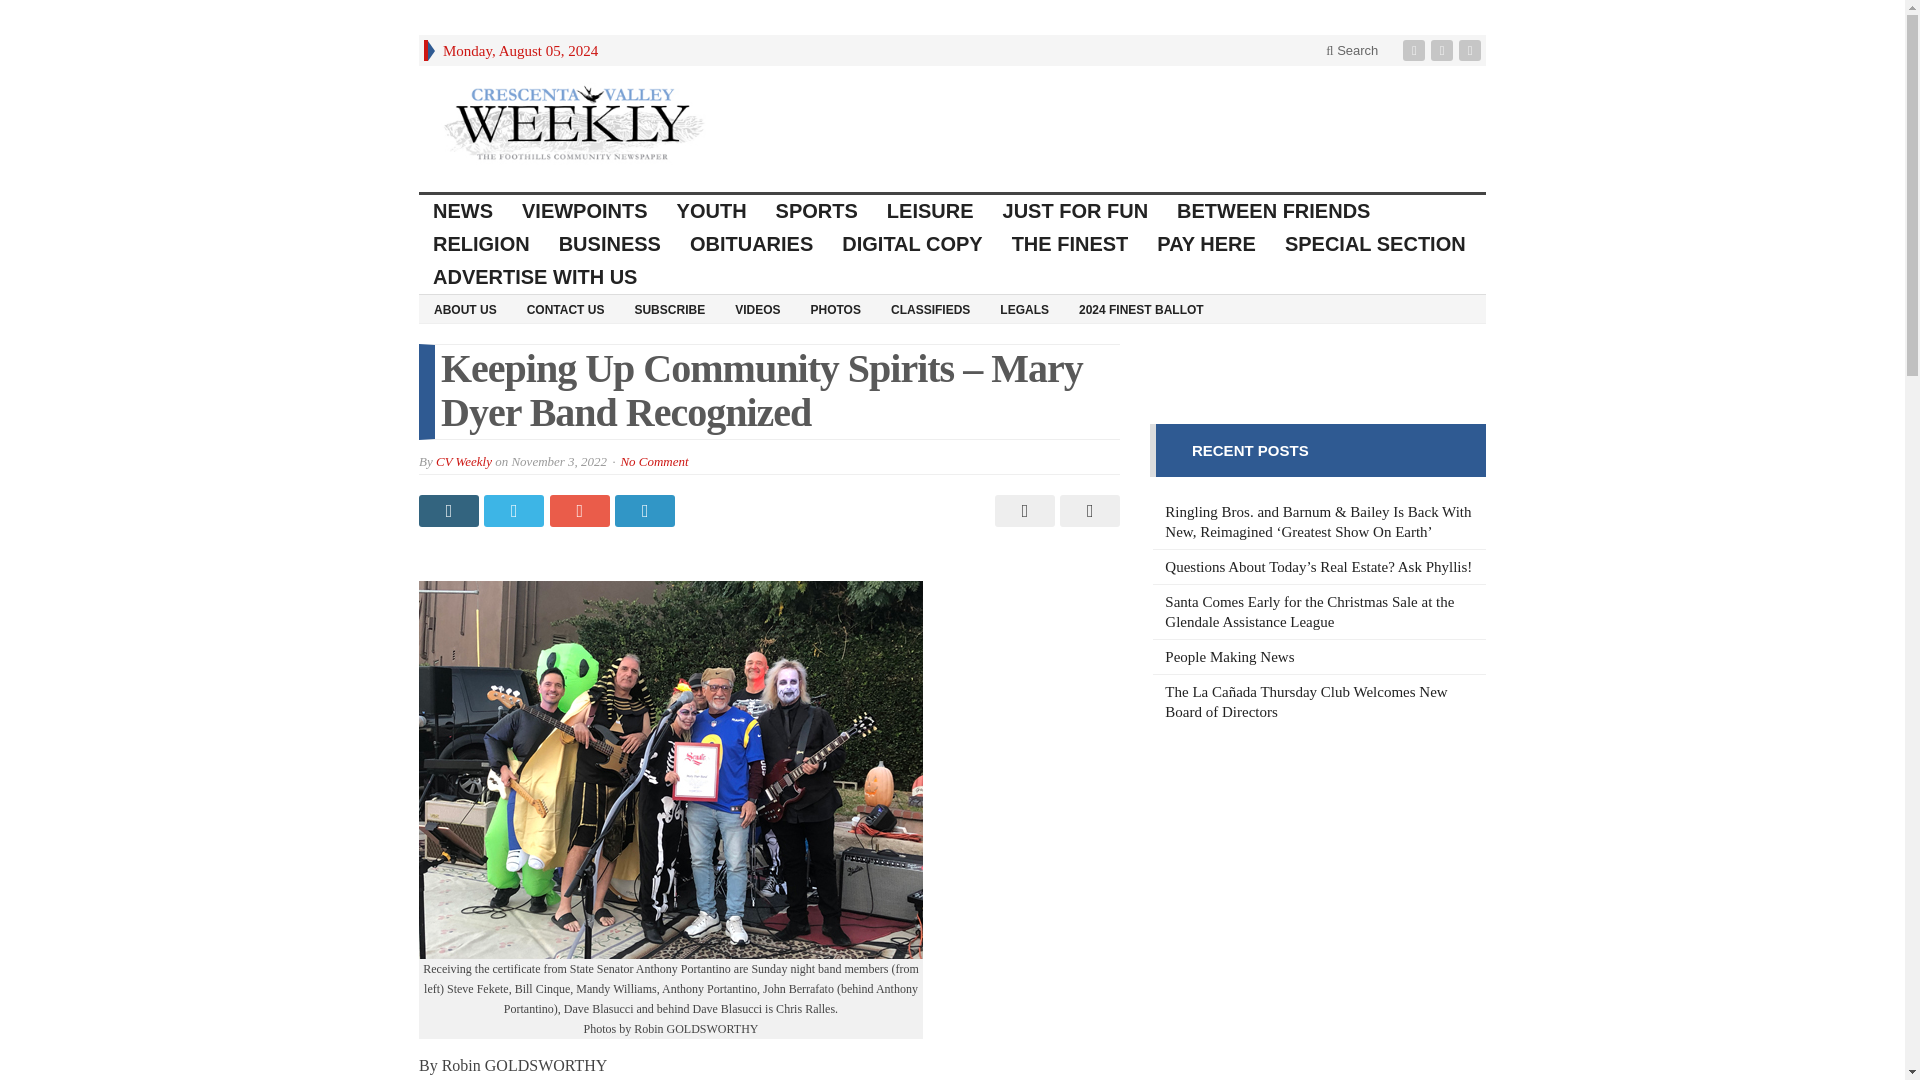 The height and width of the screenshot is (1080, 1920). What do you see at coordinates (646, 510) in the screenshot?
I see `Share on LinkedIn` at bounding box center [646, 510].